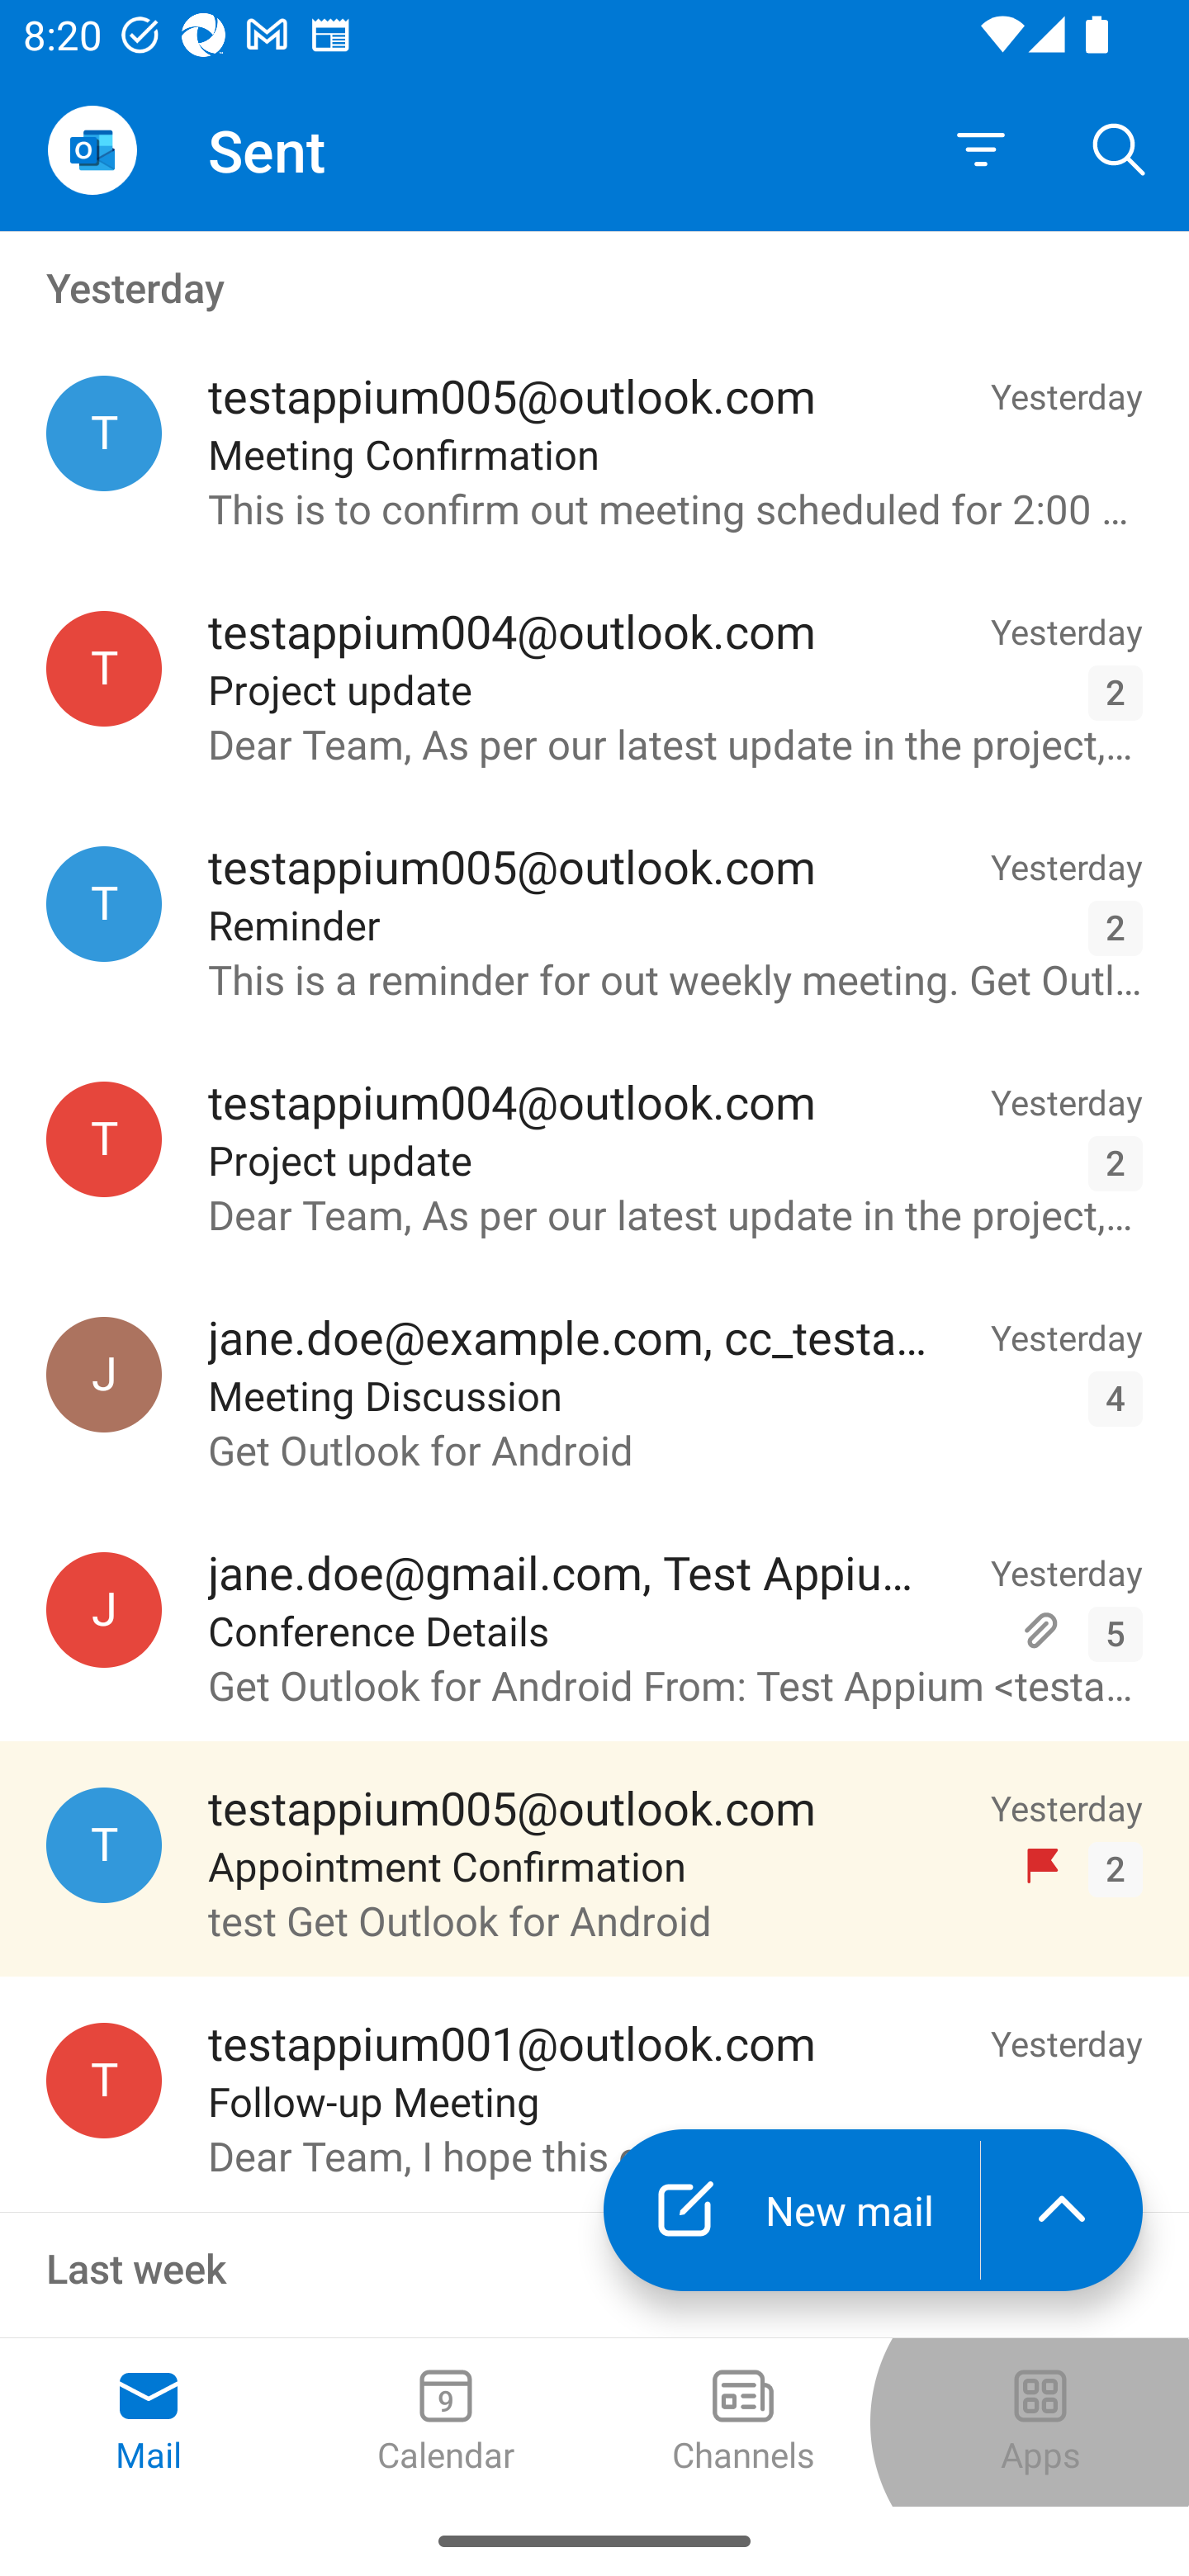  I want to click on jane.doe@gmail.com, jane.doe@gmail.com, so click(104, 1610).